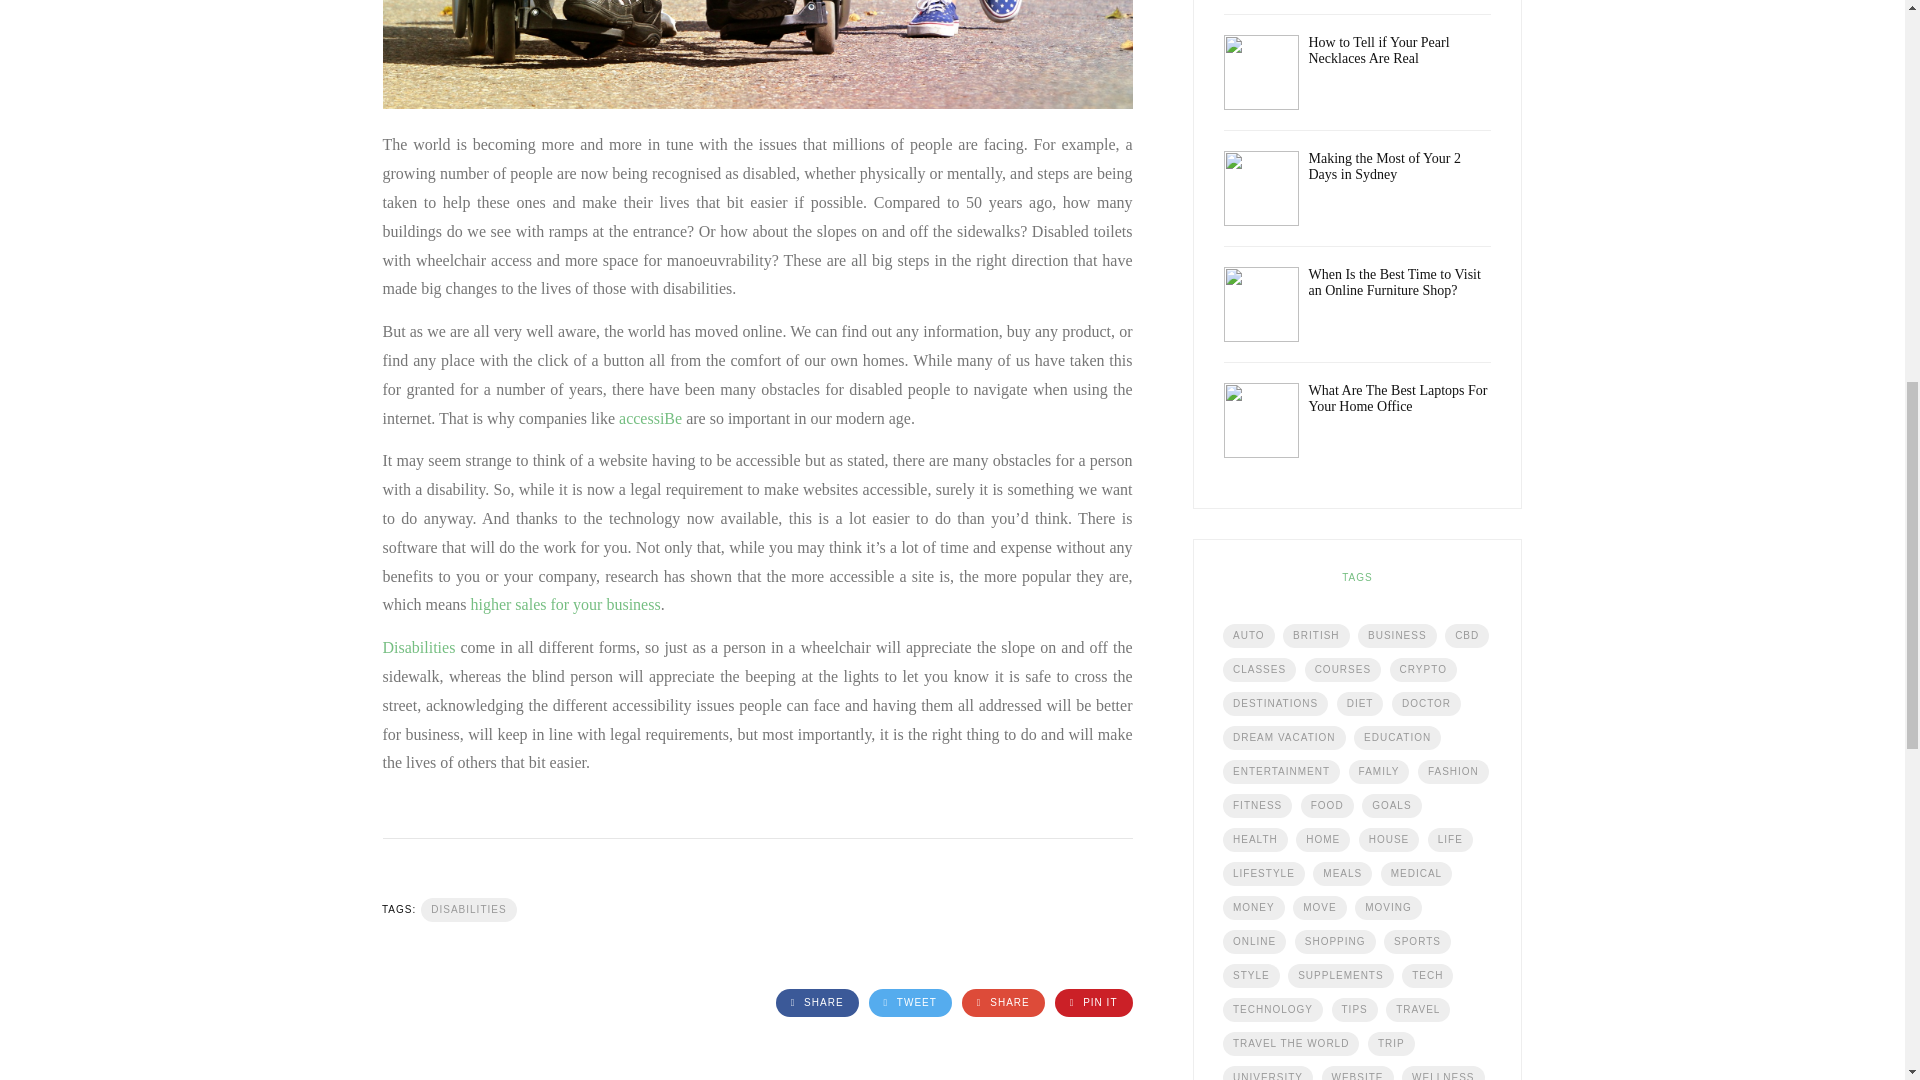  I want to click on higher sales for your business, so click(565, 604).